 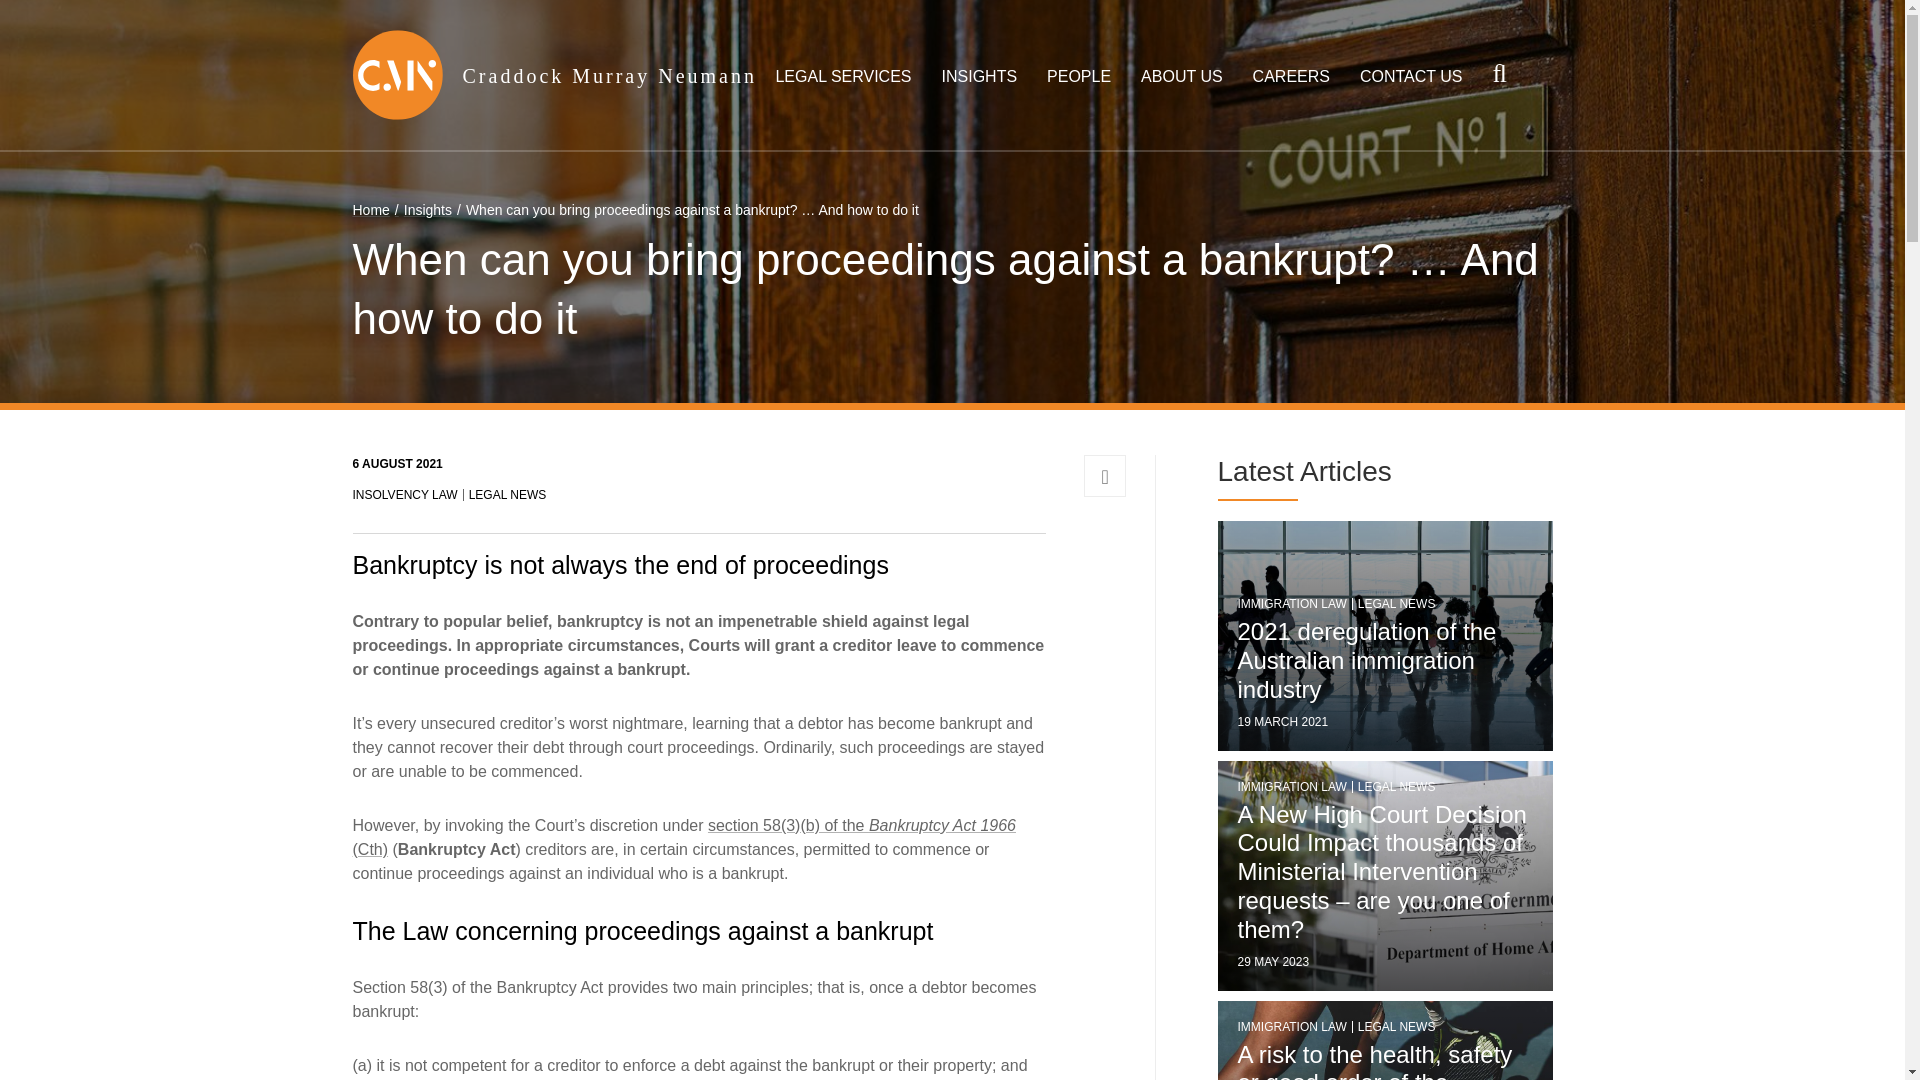 I want to click on LEGAL SERVICES, so click(x=842, y=76).